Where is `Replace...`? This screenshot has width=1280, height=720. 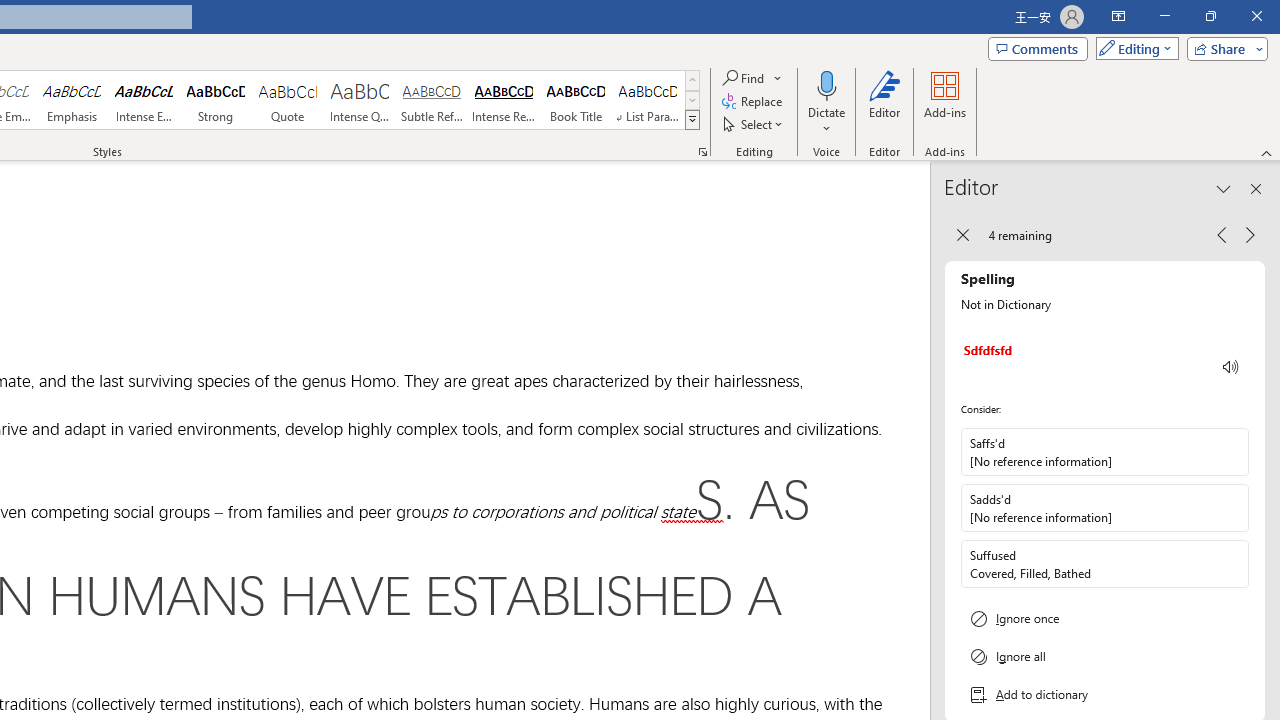
Replace... is located at coordinates (754, 102).